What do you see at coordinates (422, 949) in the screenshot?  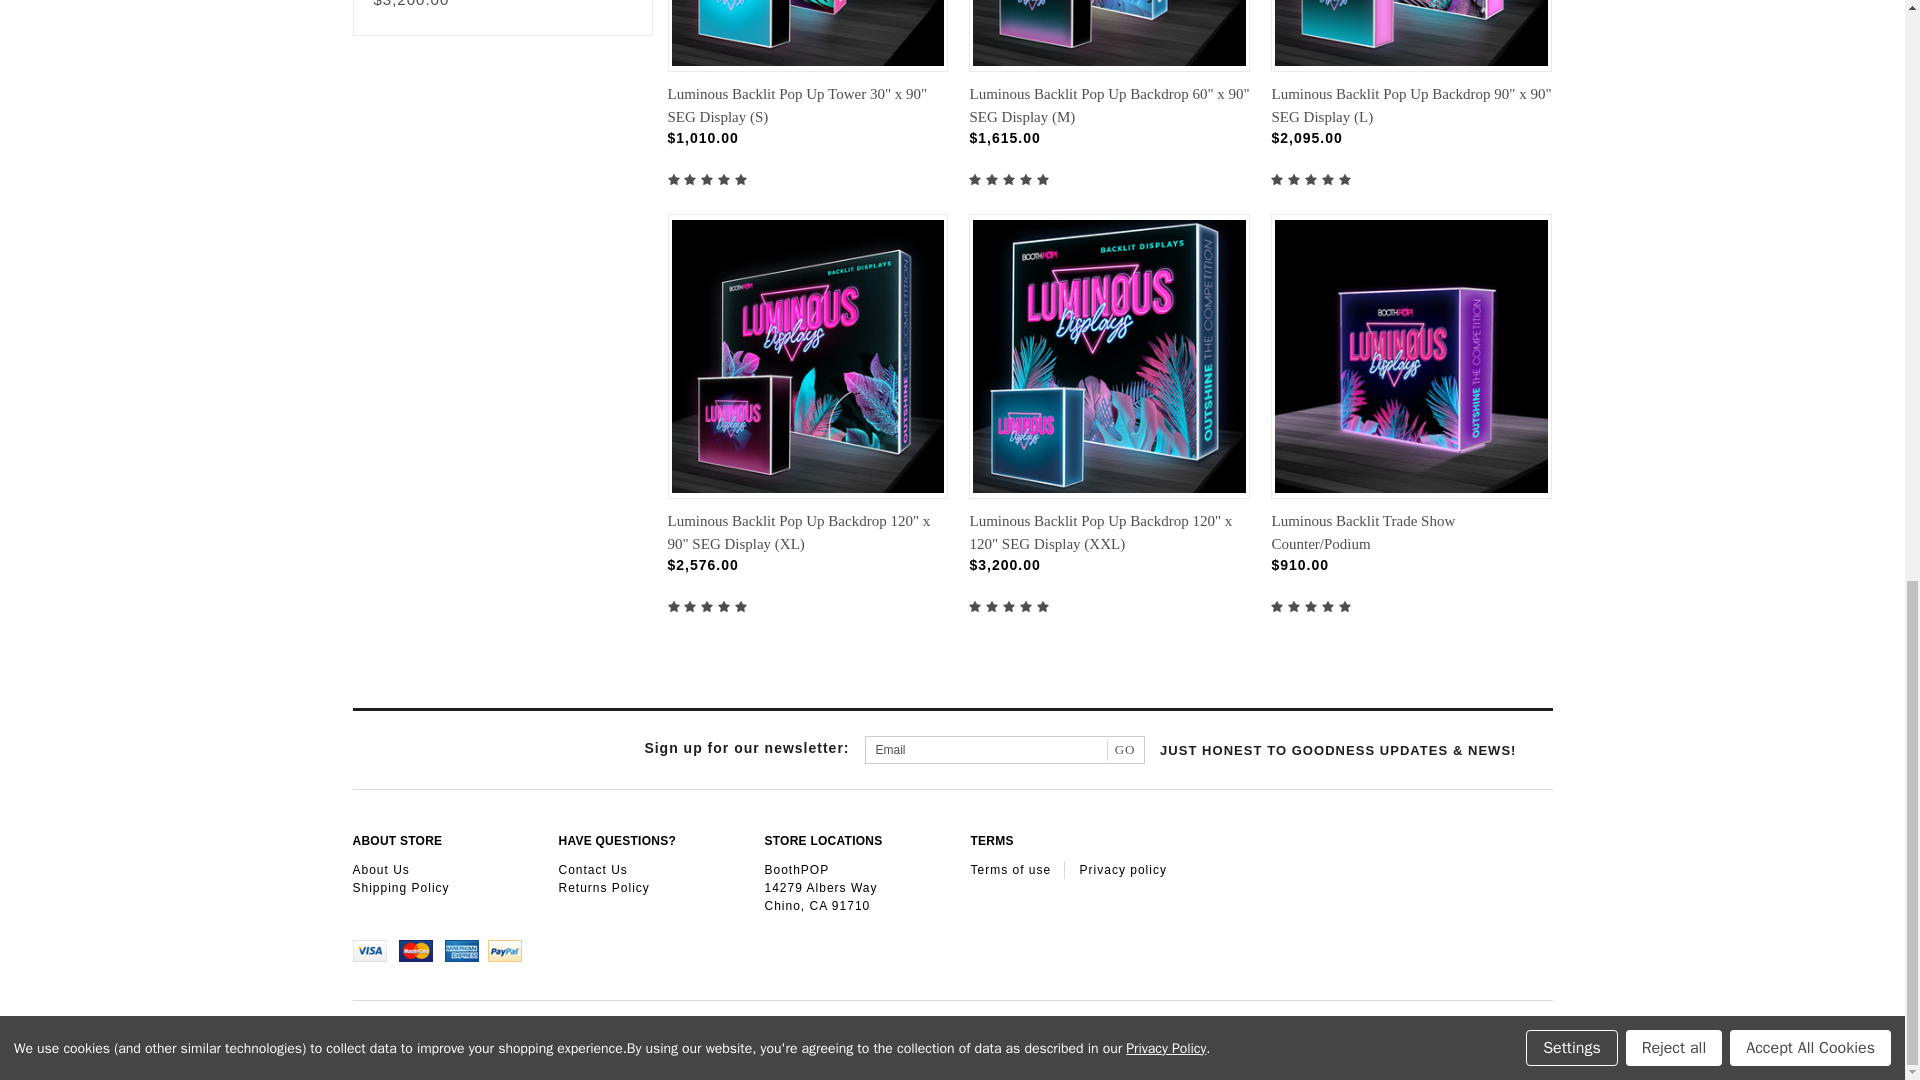 I see `Master Card` at bounding box center [422, 949].